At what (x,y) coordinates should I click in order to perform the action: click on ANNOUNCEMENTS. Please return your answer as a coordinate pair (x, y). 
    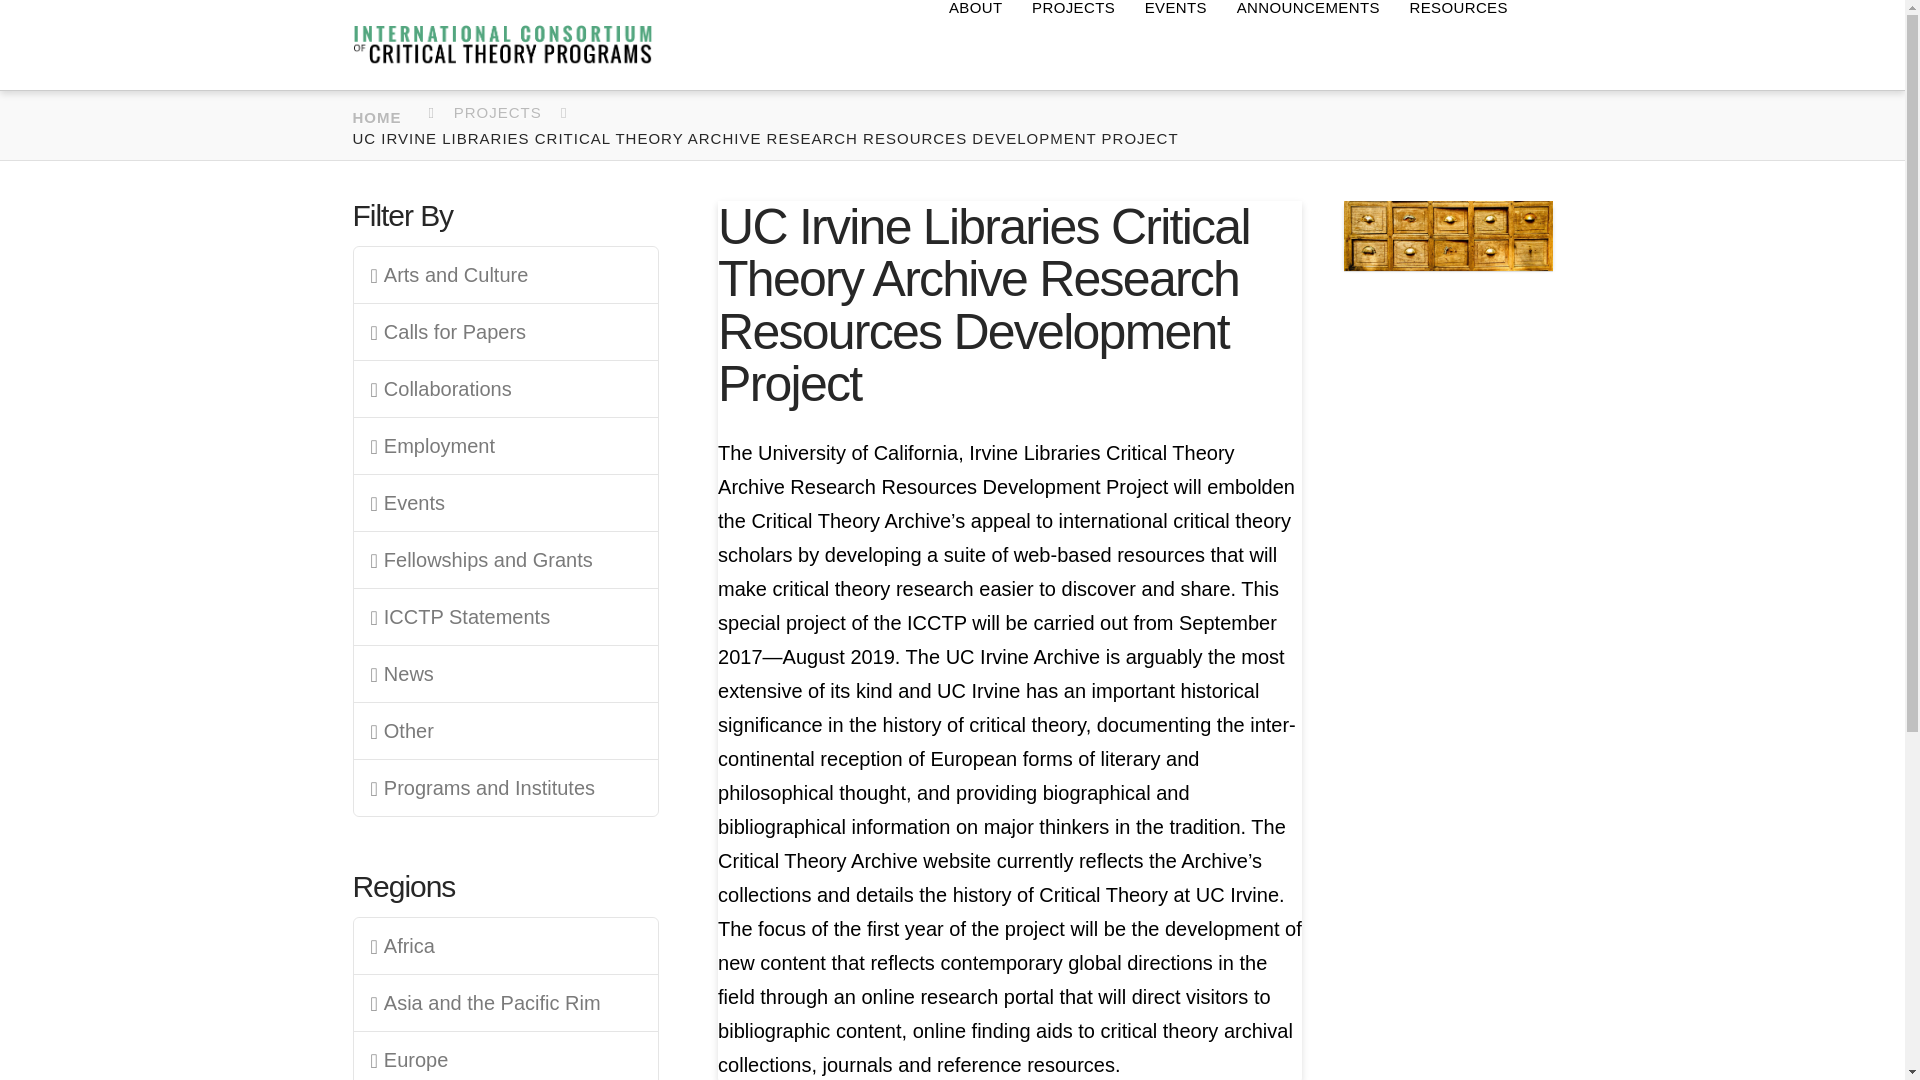
    Looking at the image, I should click on (1308, 44).